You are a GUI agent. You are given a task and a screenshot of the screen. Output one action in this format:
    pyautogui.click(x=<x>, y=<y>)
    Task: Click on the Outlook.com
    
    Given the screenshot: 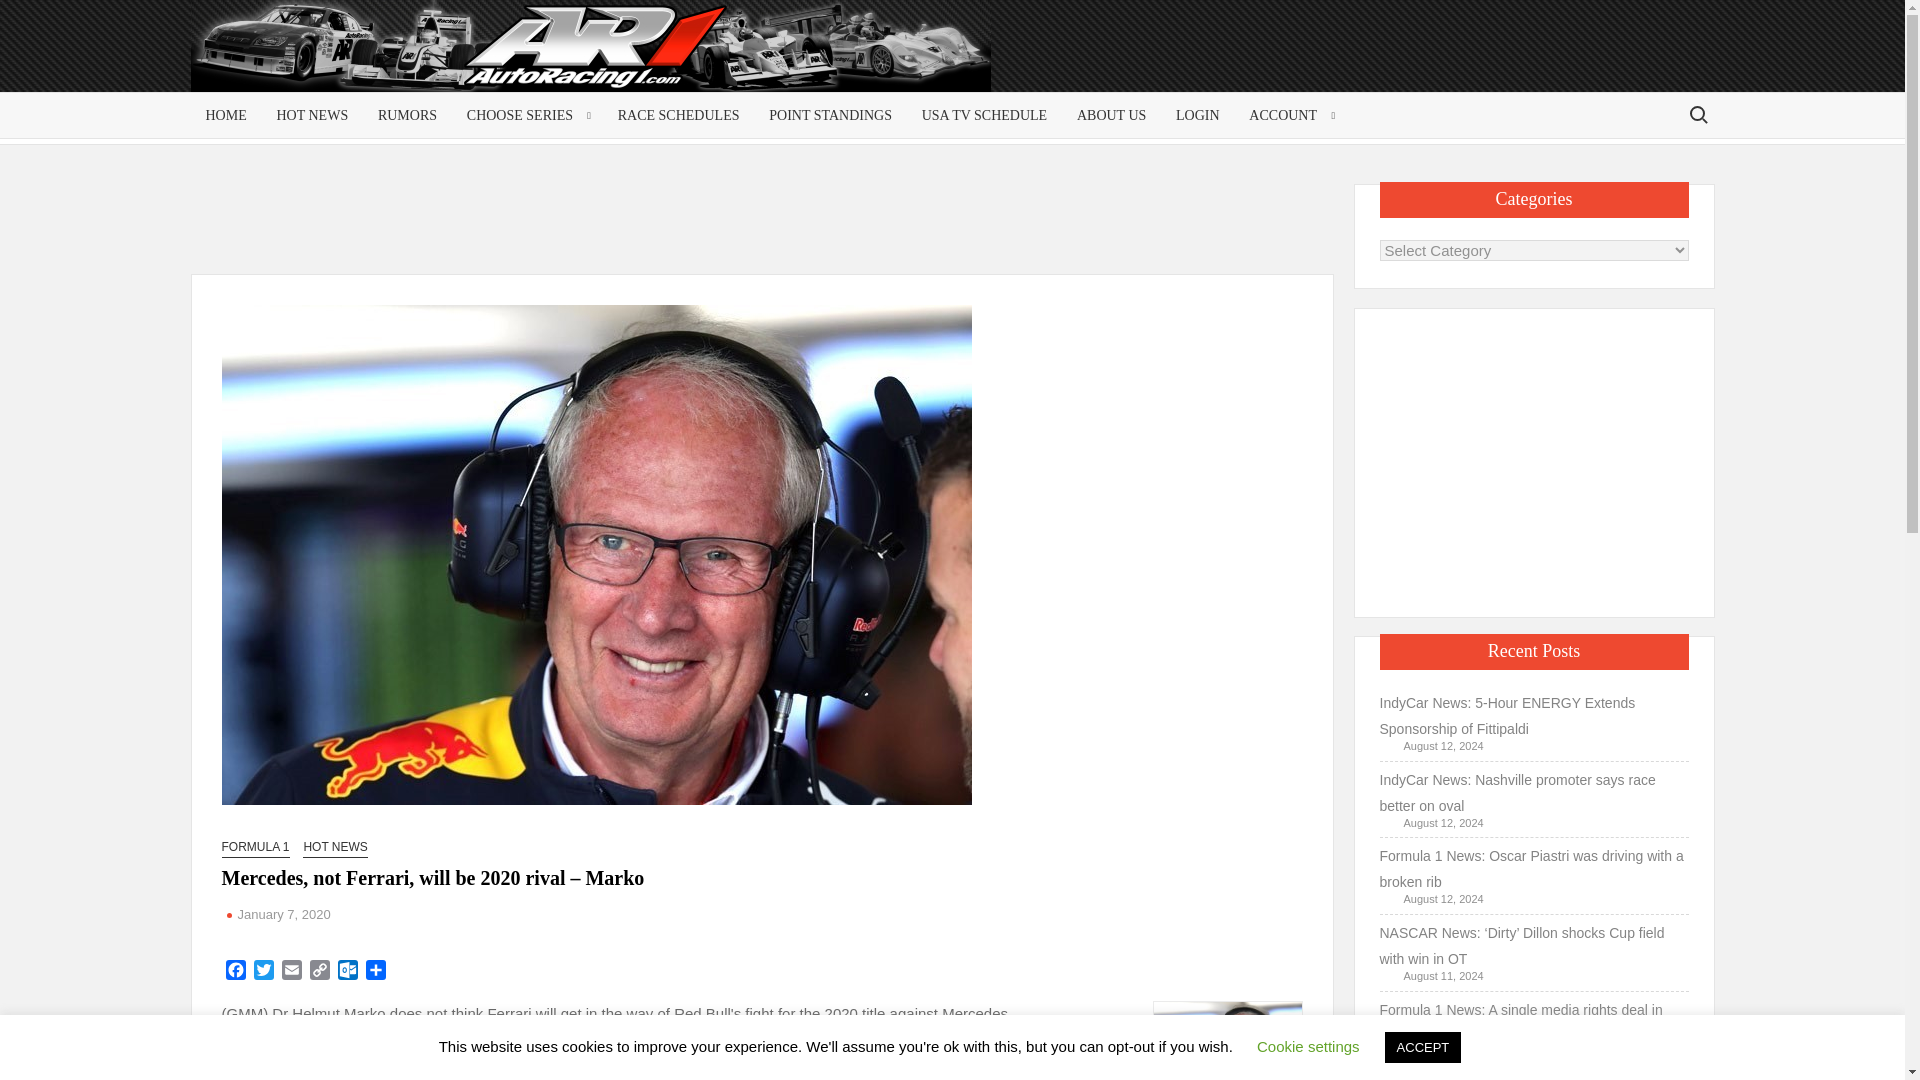 What is the action you would take?
    pyautogui.click(x=348, y=972)
    